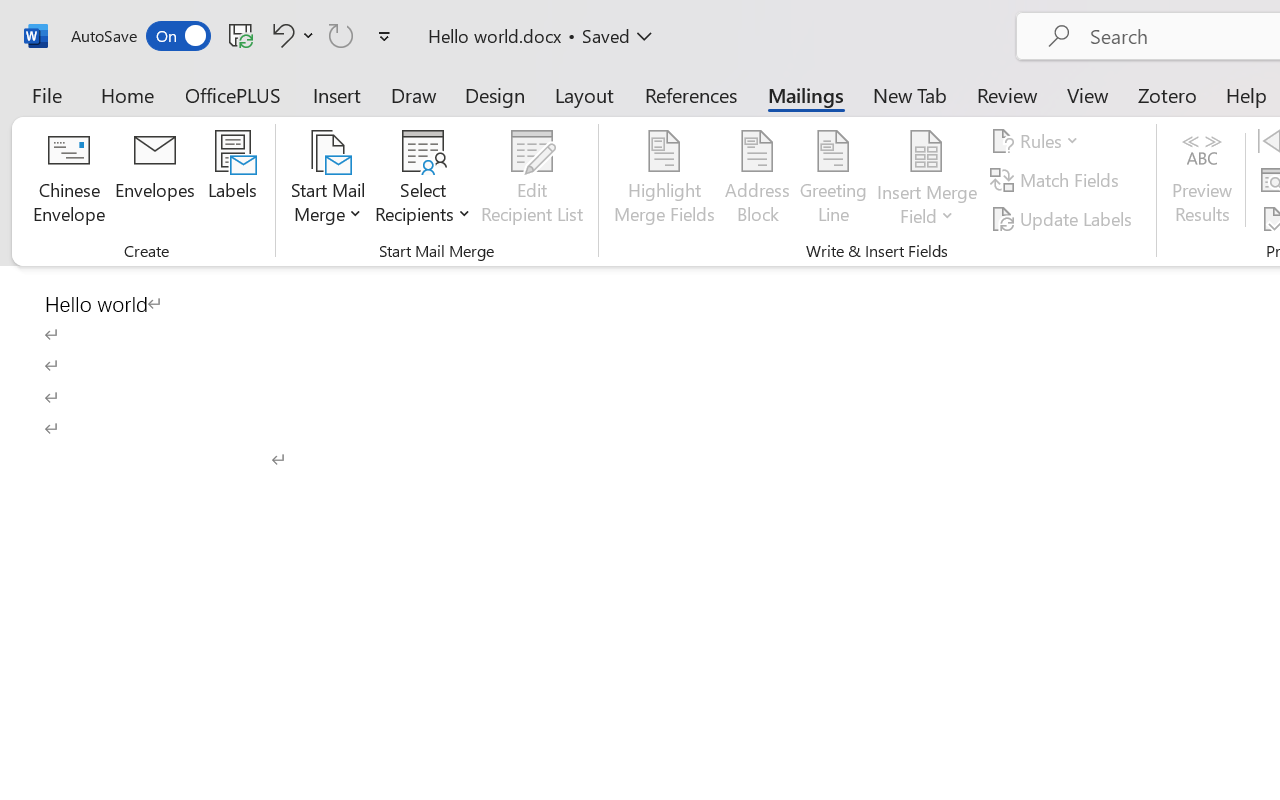 The image size is (1280, 800). Describe the element at coordinates (46, 94) in the screenshot. I see `File Tab` at that location.